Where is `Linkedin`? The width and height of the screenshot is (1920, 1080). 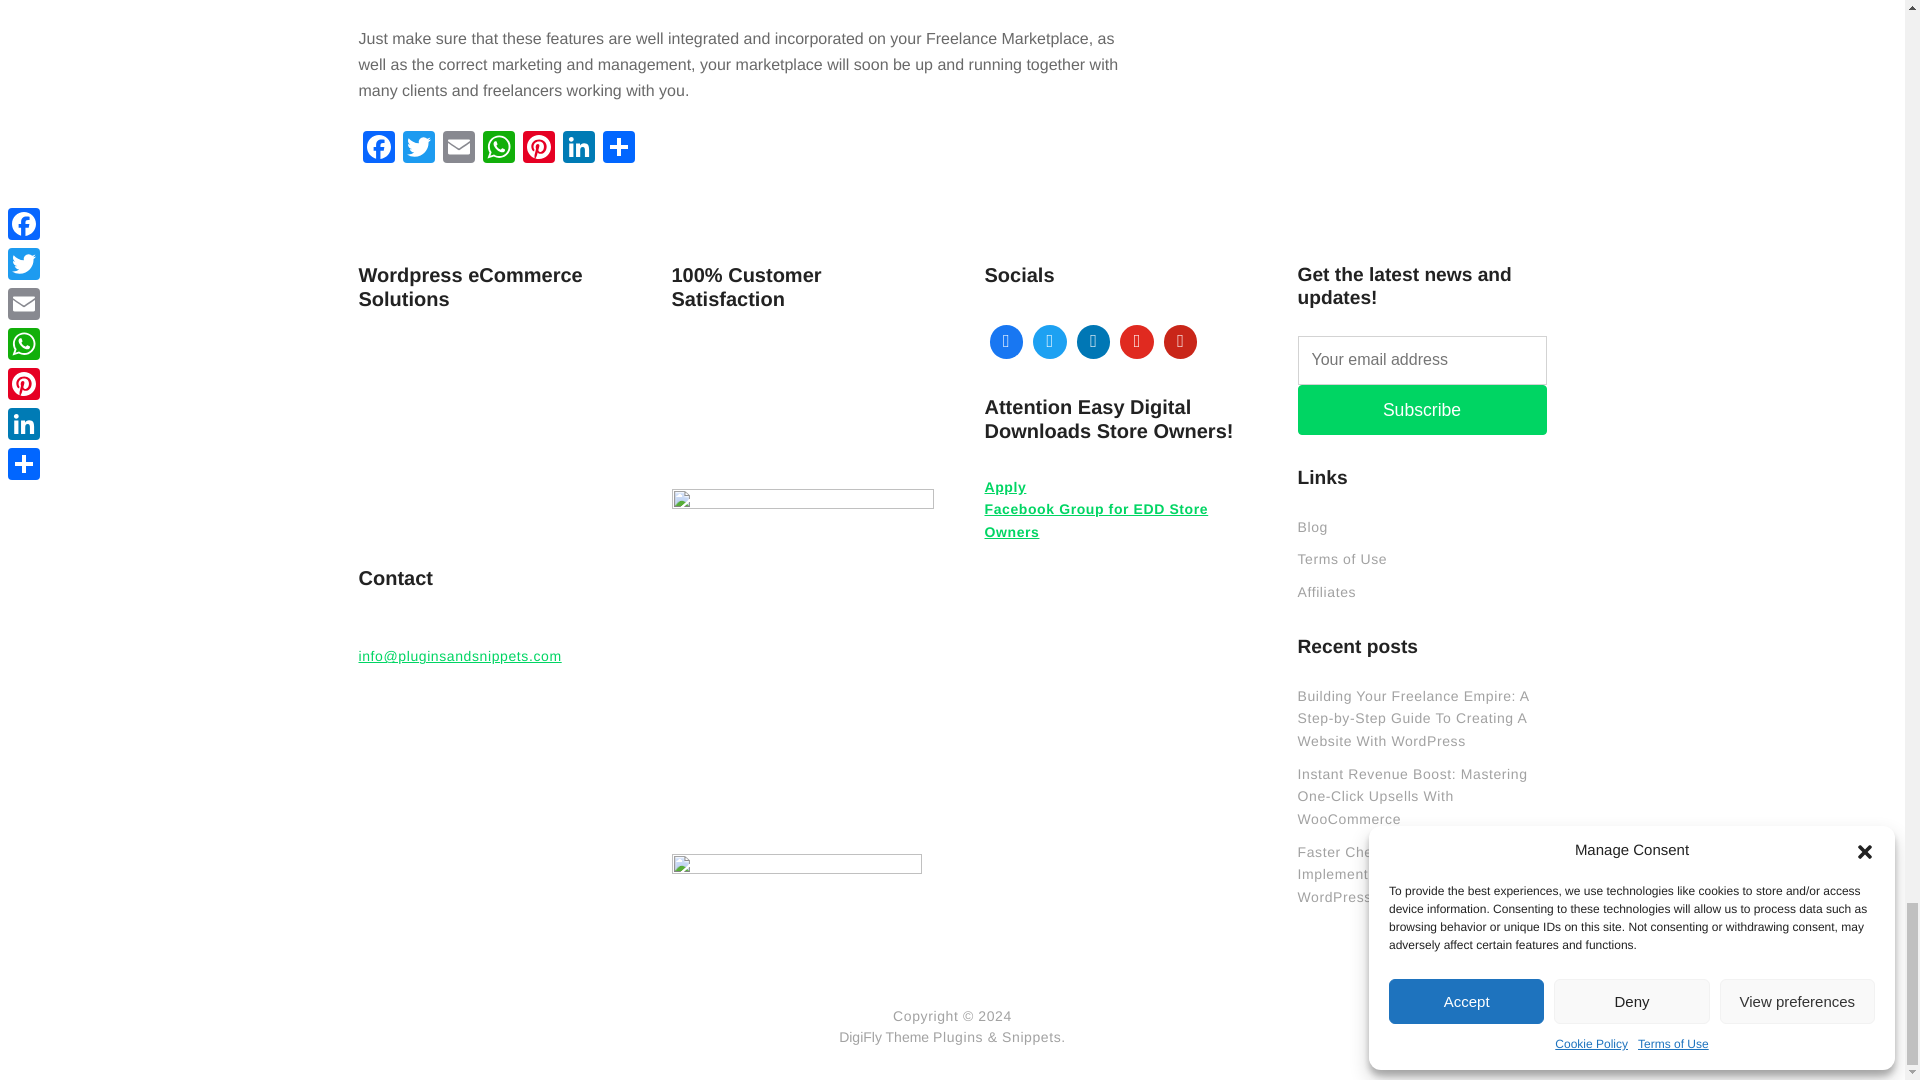
Linkedin is located at coordinates (1093, 341).